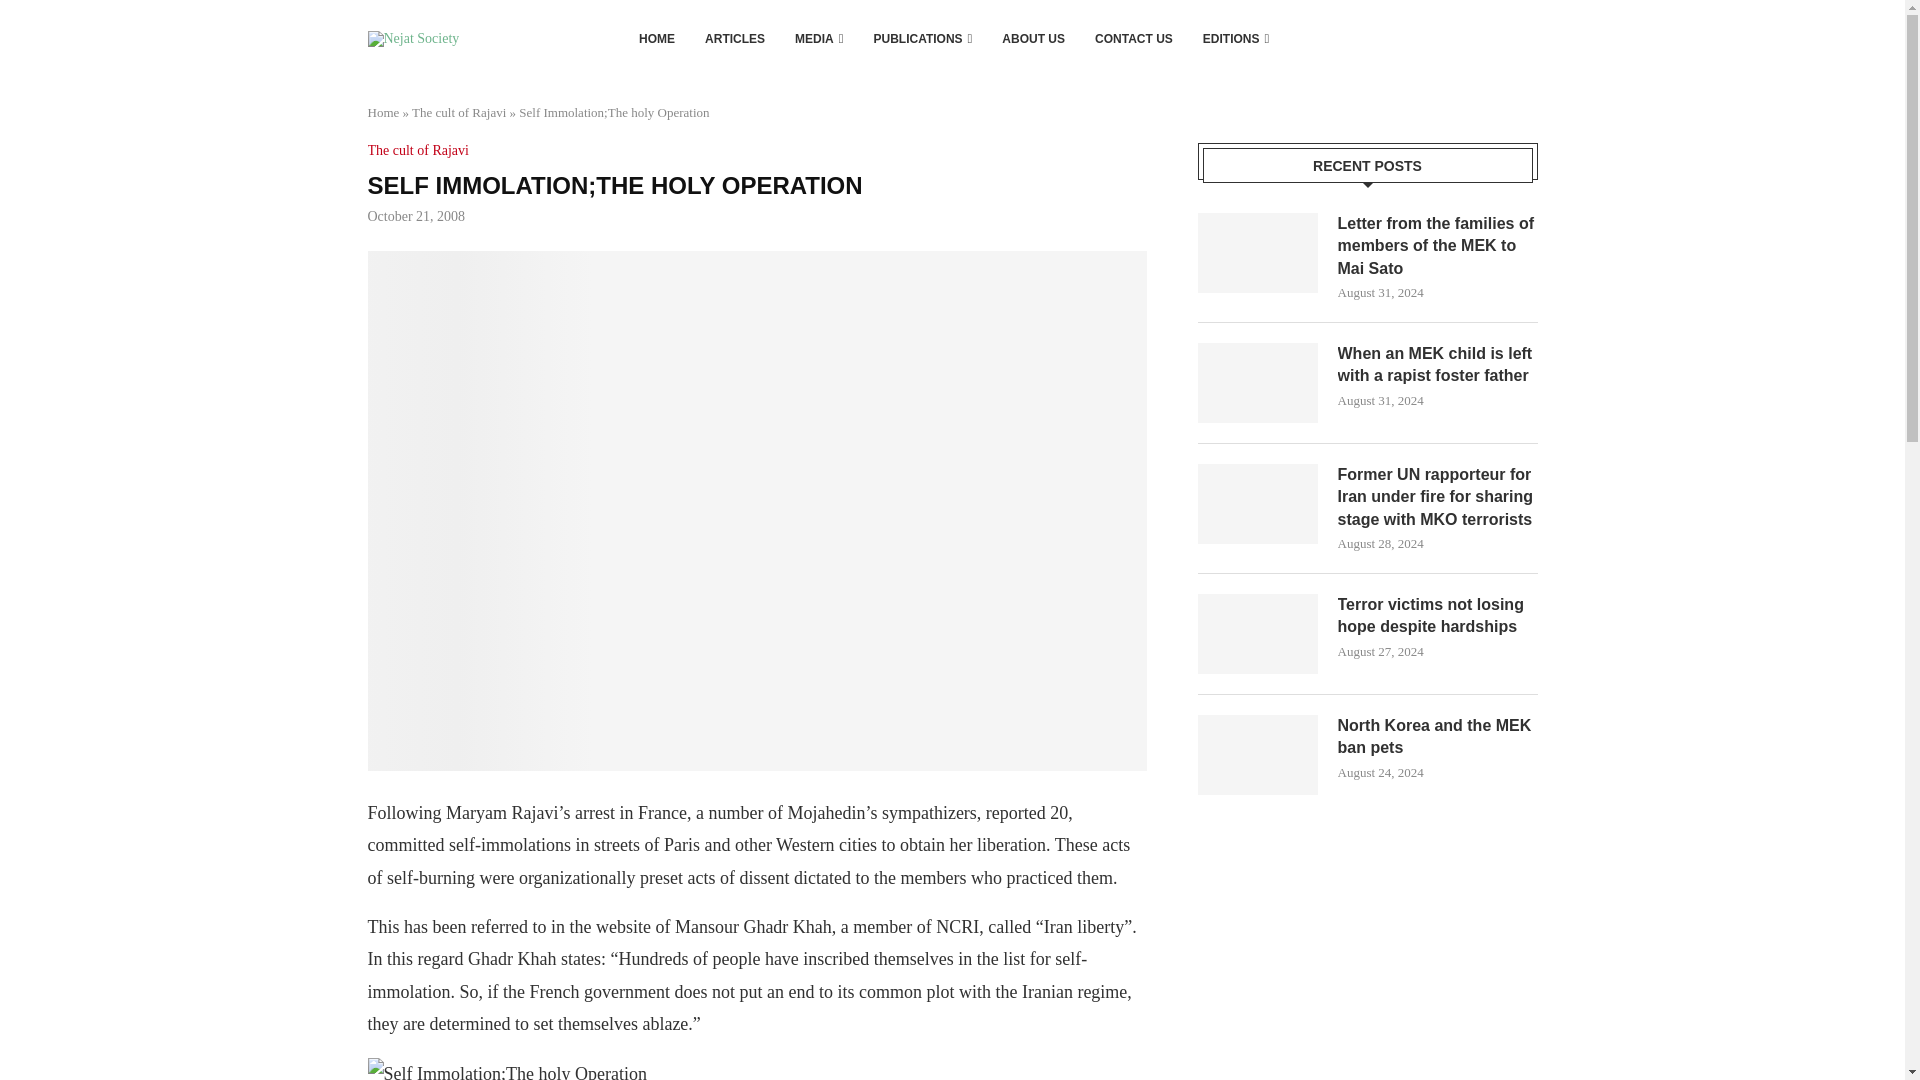 The height and width of the screenshot is (1080, 1920). I want to click on Letter from the families of members of the MEK to Mai Sato, so click(1258, 252).